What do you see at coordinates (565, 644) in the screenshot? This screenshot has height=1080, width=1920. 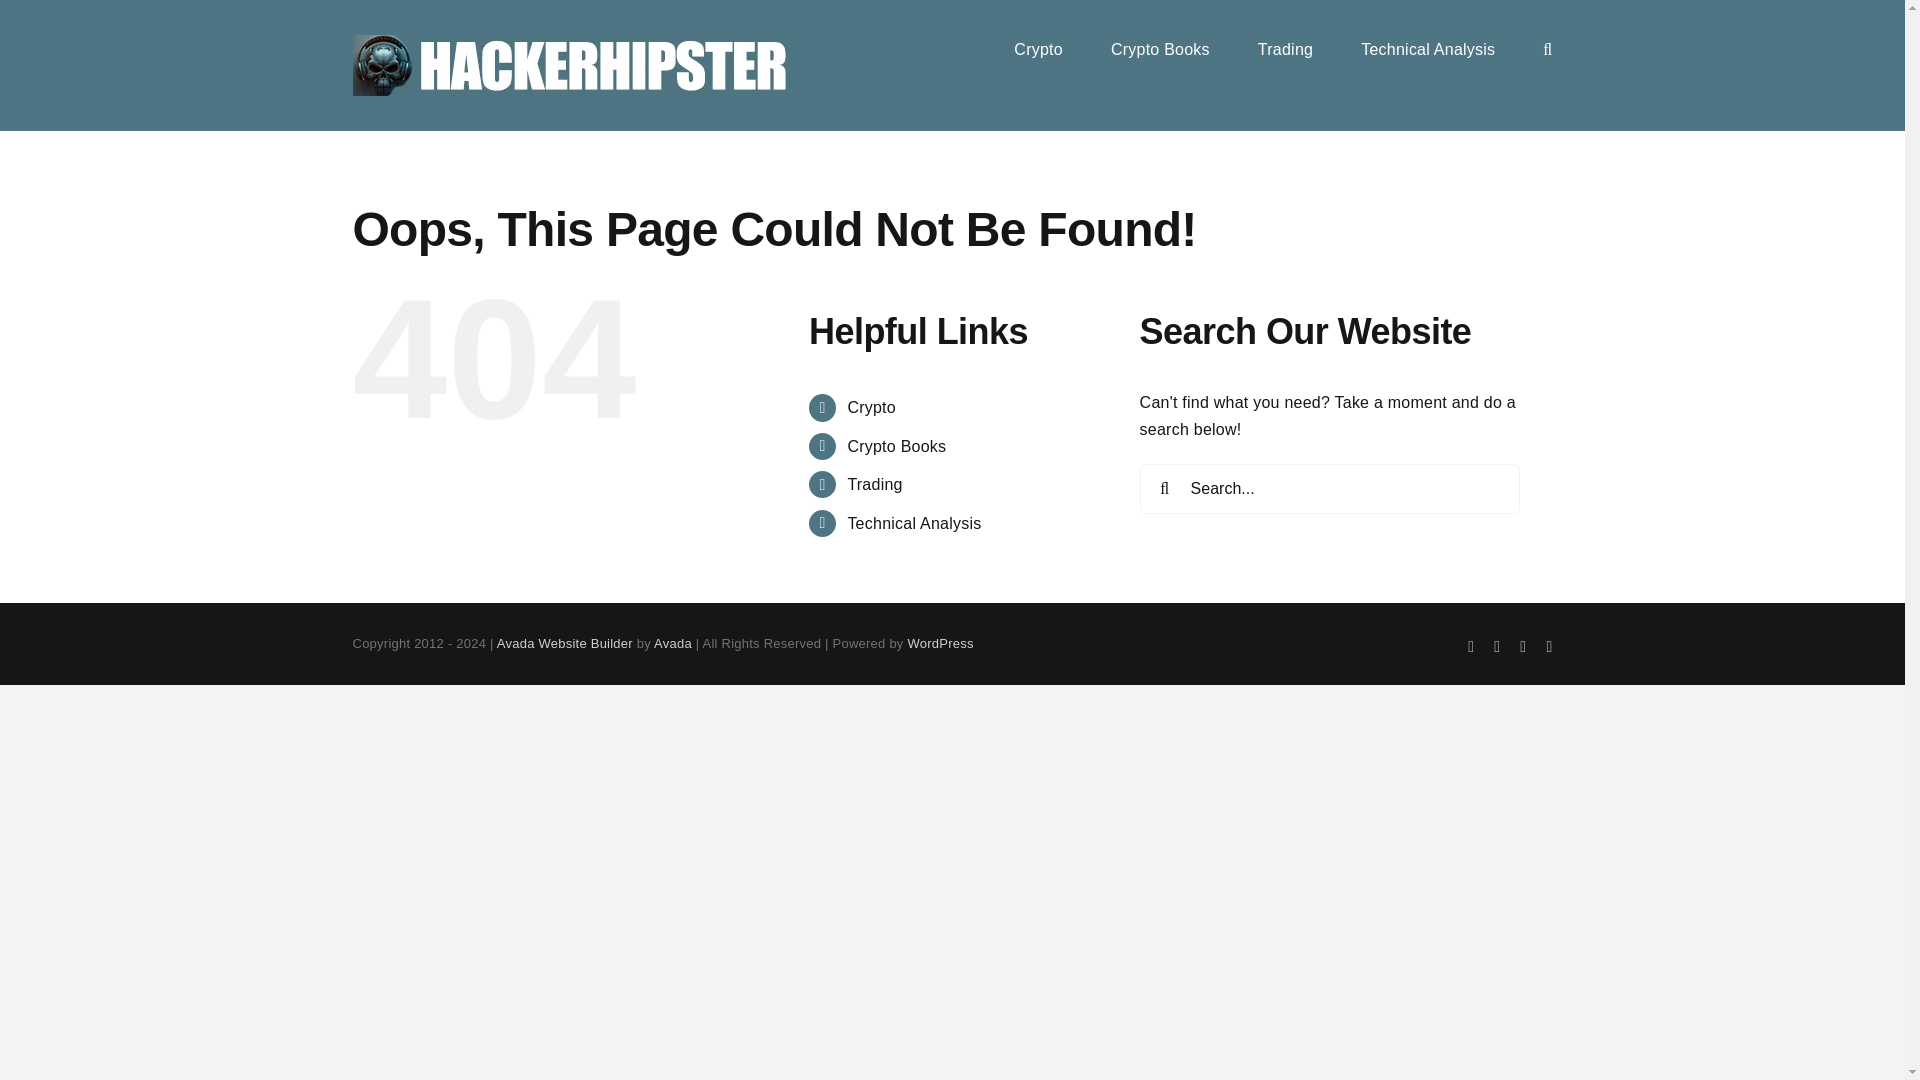 I see `Avada Website Builder` at bounding box center [565, 644].